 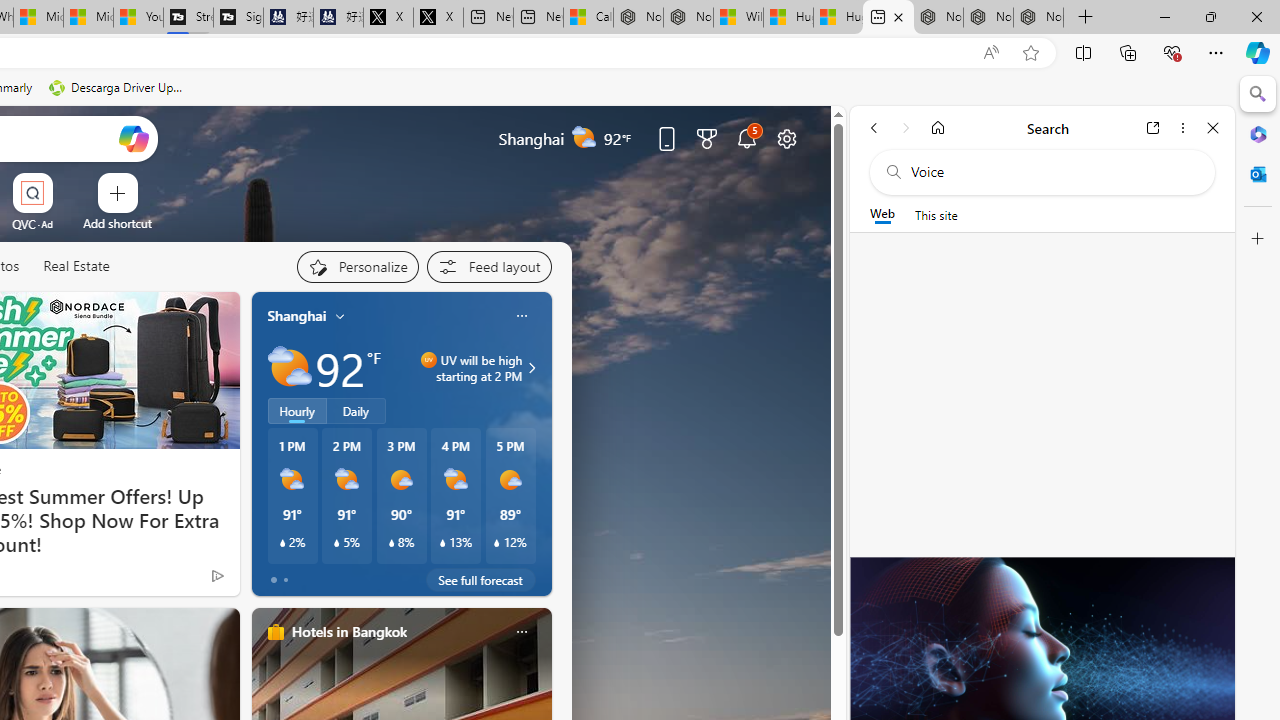 What do you see at coordinates (521, 632) in the screenshot?
I see `Class: icon-img` at bounding box center [521, 632].